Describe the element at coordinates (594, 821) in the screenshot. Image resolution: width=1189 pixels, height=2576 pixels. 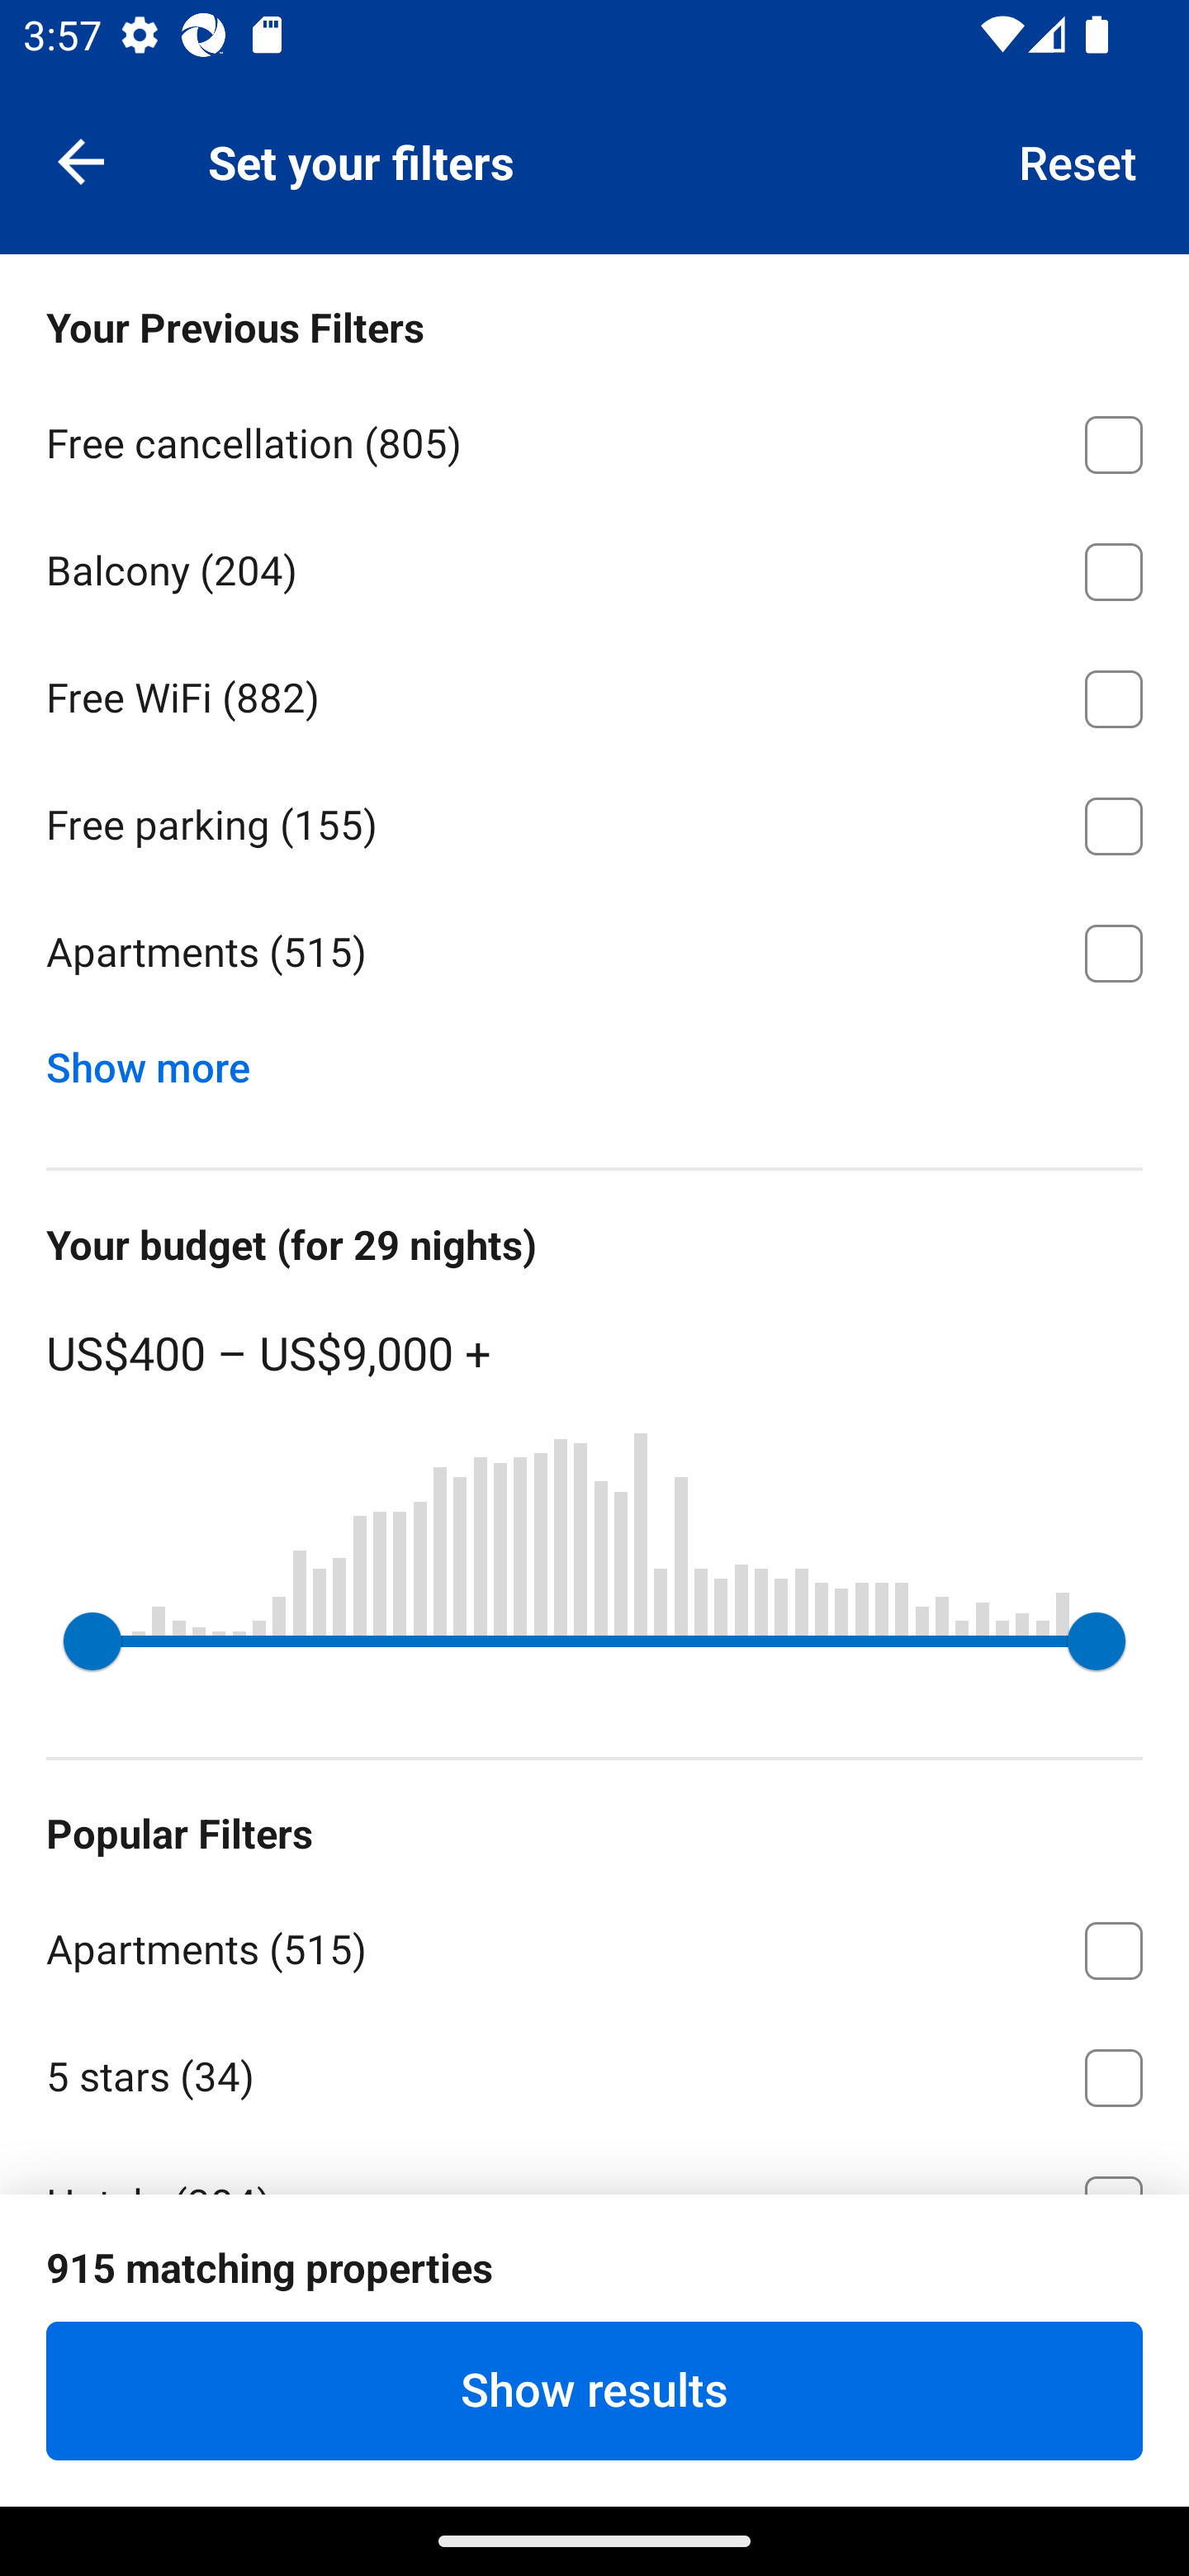
I see `Free parking ⁦(155)` at that location.